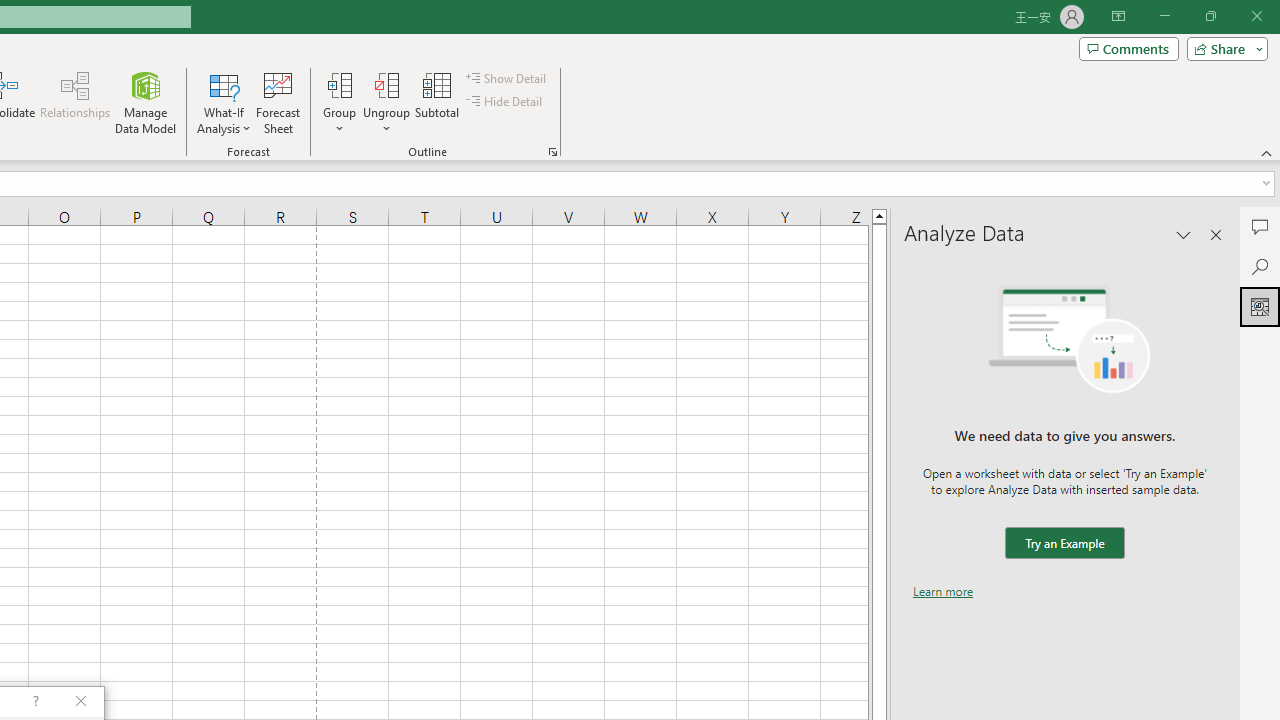  Describe the element at coordinates (1210, 16) in the screenshot. I see `Restore Down` at that location.